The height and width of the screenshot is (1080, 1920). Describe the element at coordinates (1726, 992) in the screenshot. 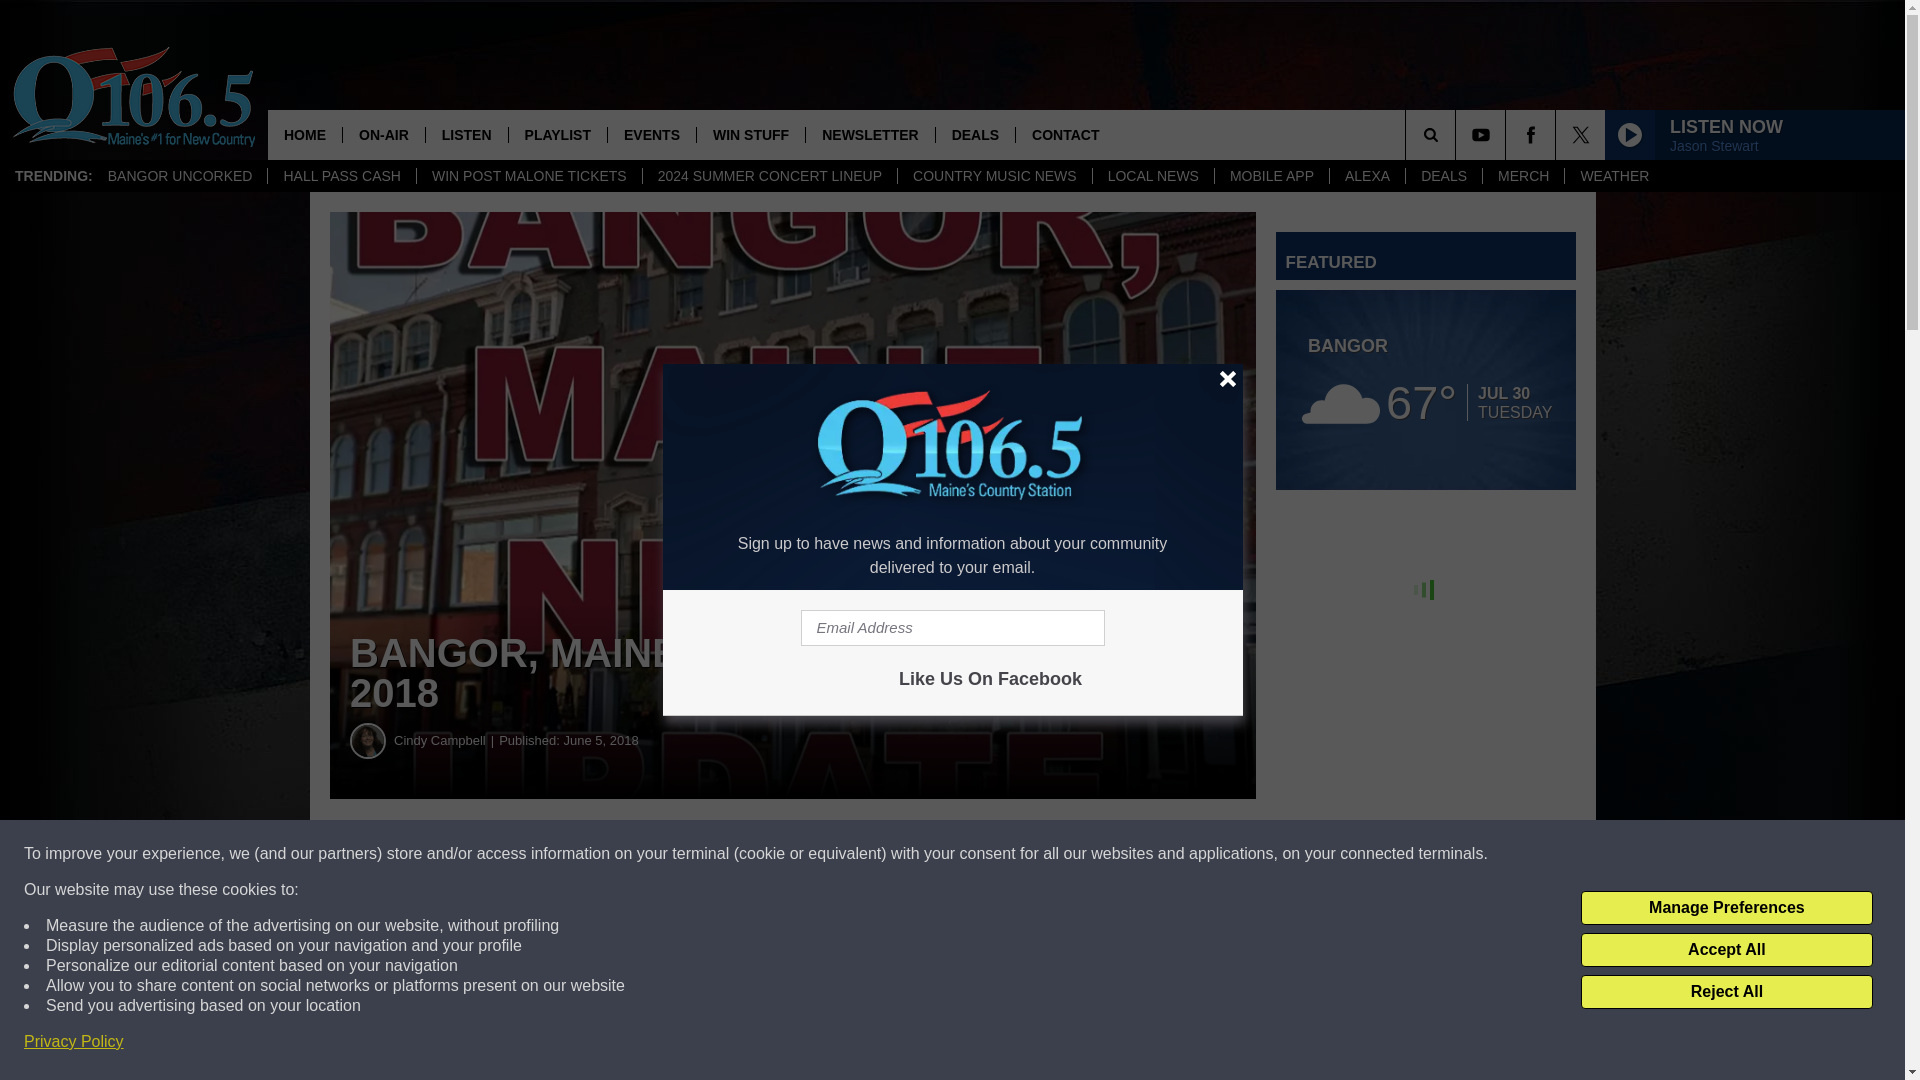

I see `Reject All` at that location.